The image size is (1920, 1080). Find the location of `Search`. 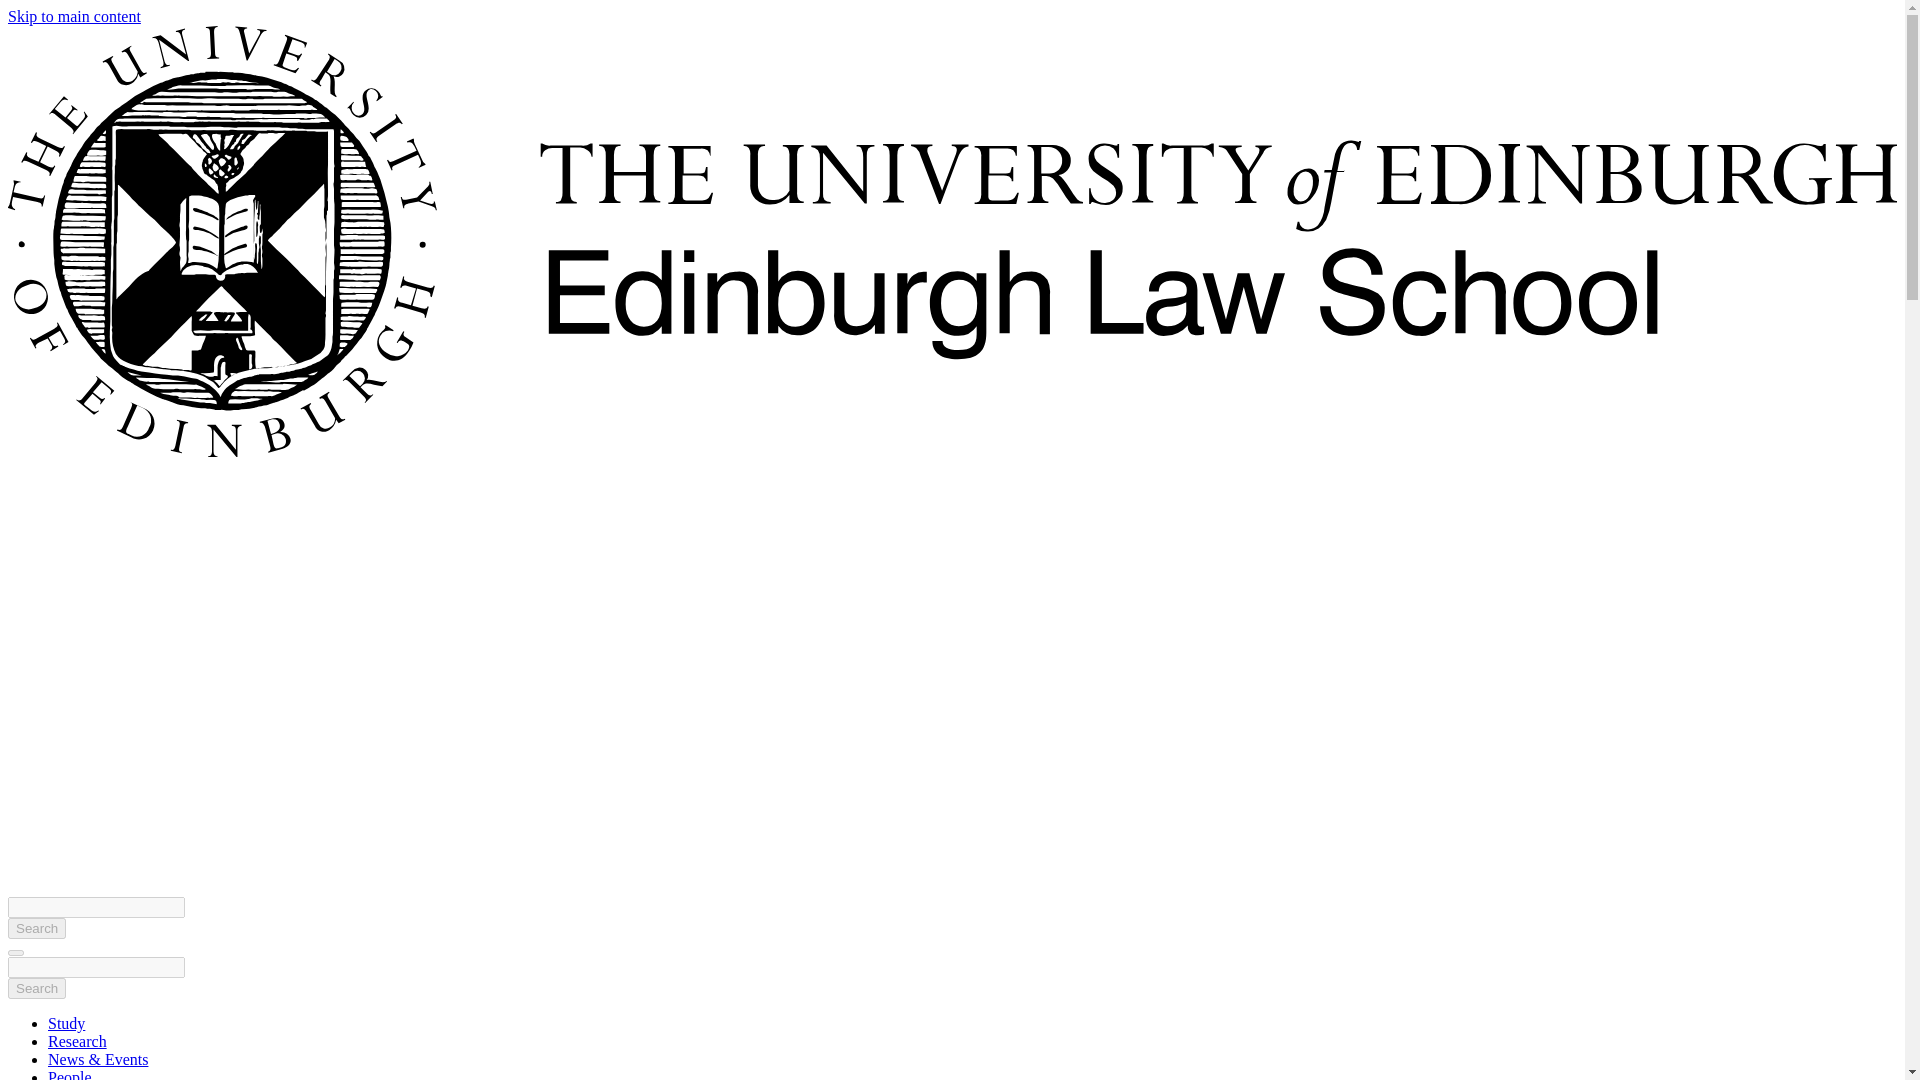

Search is located at coordinates (36, 988).